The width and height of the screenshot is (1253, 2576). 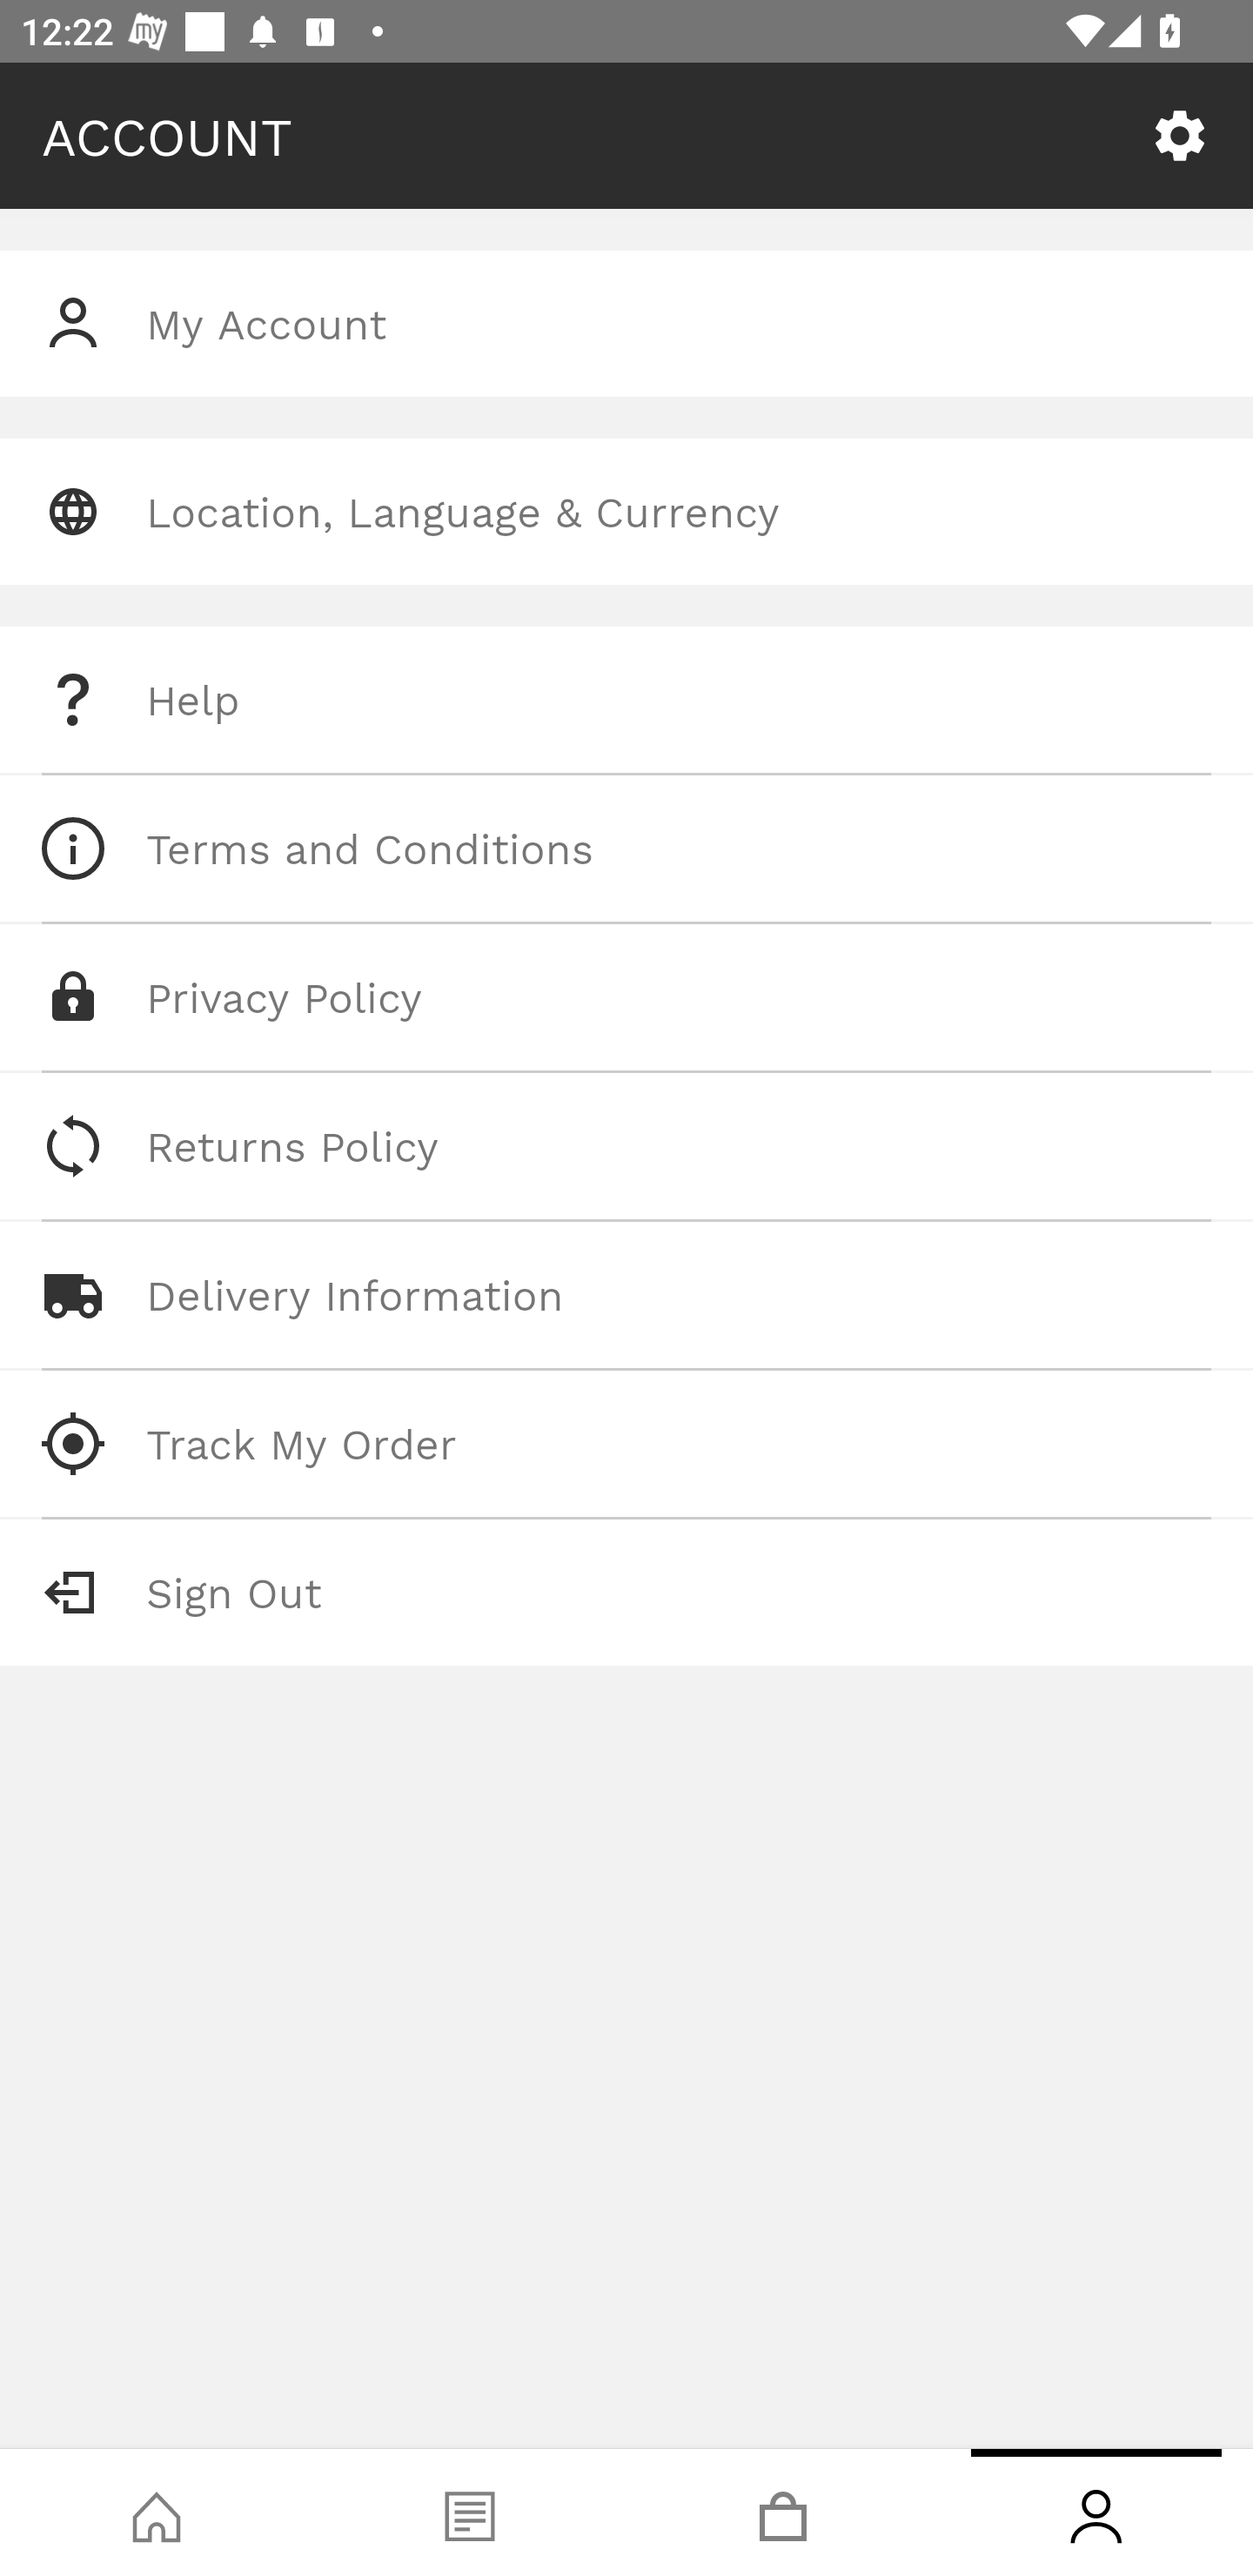 I want to click on Delivery Information, so click(x=626, y=1294).